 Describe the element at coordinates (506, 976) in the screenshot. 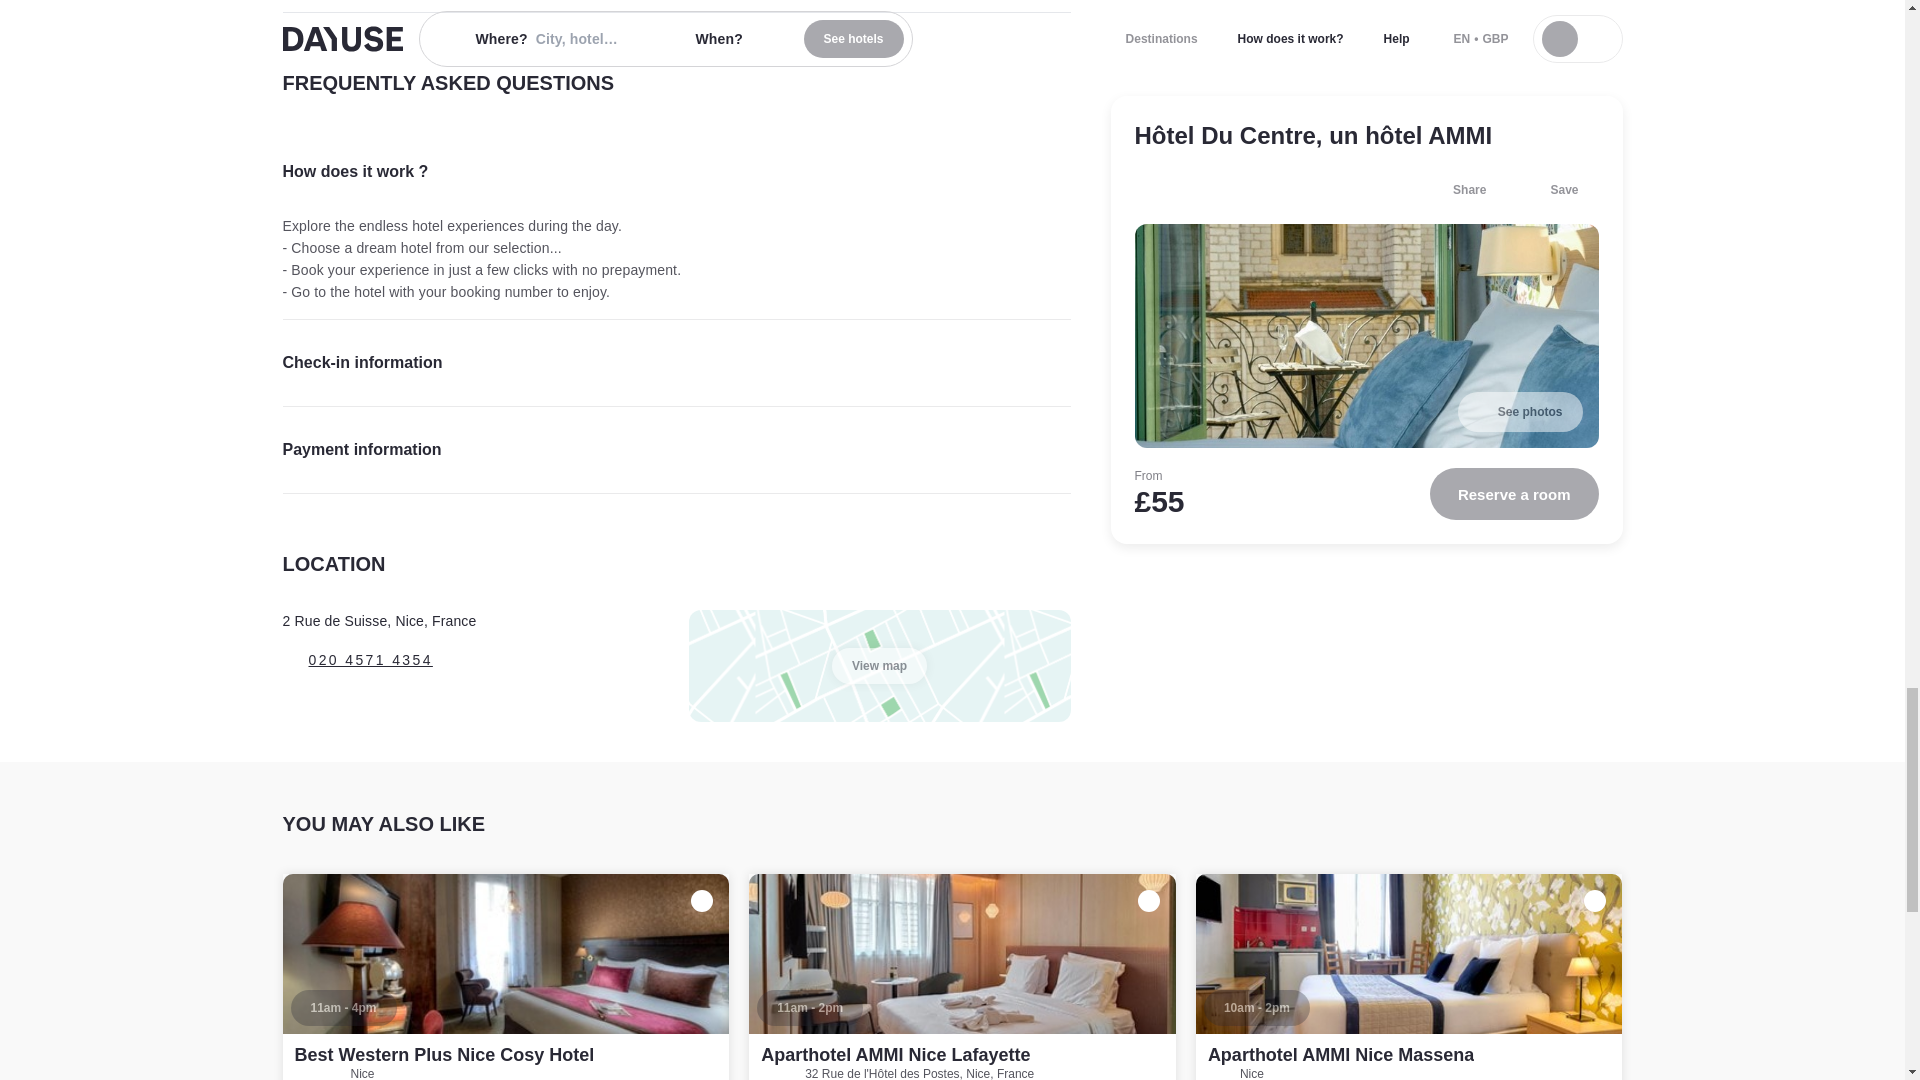

I see `Best Western Plus Nice Cosy Hotel` at that location.